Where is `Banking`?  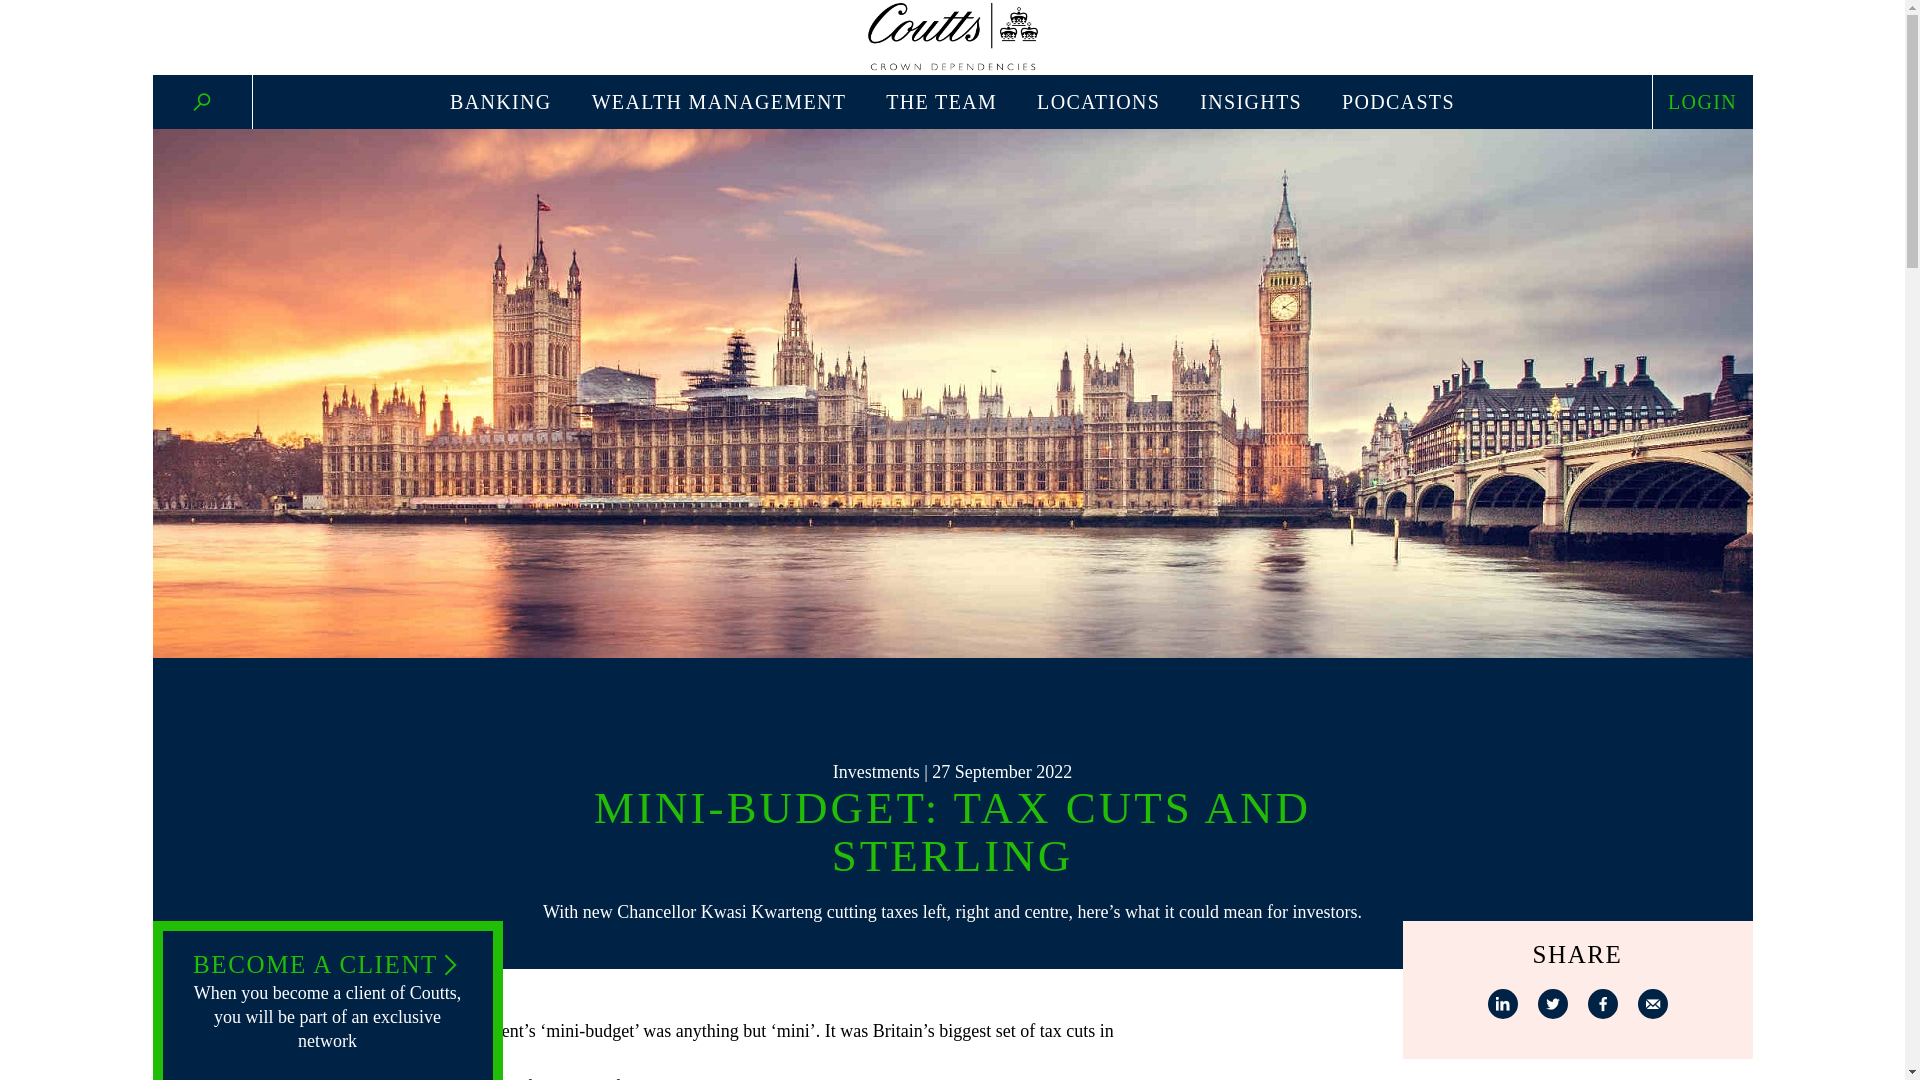 Banking is located at coordinates (500, 102).